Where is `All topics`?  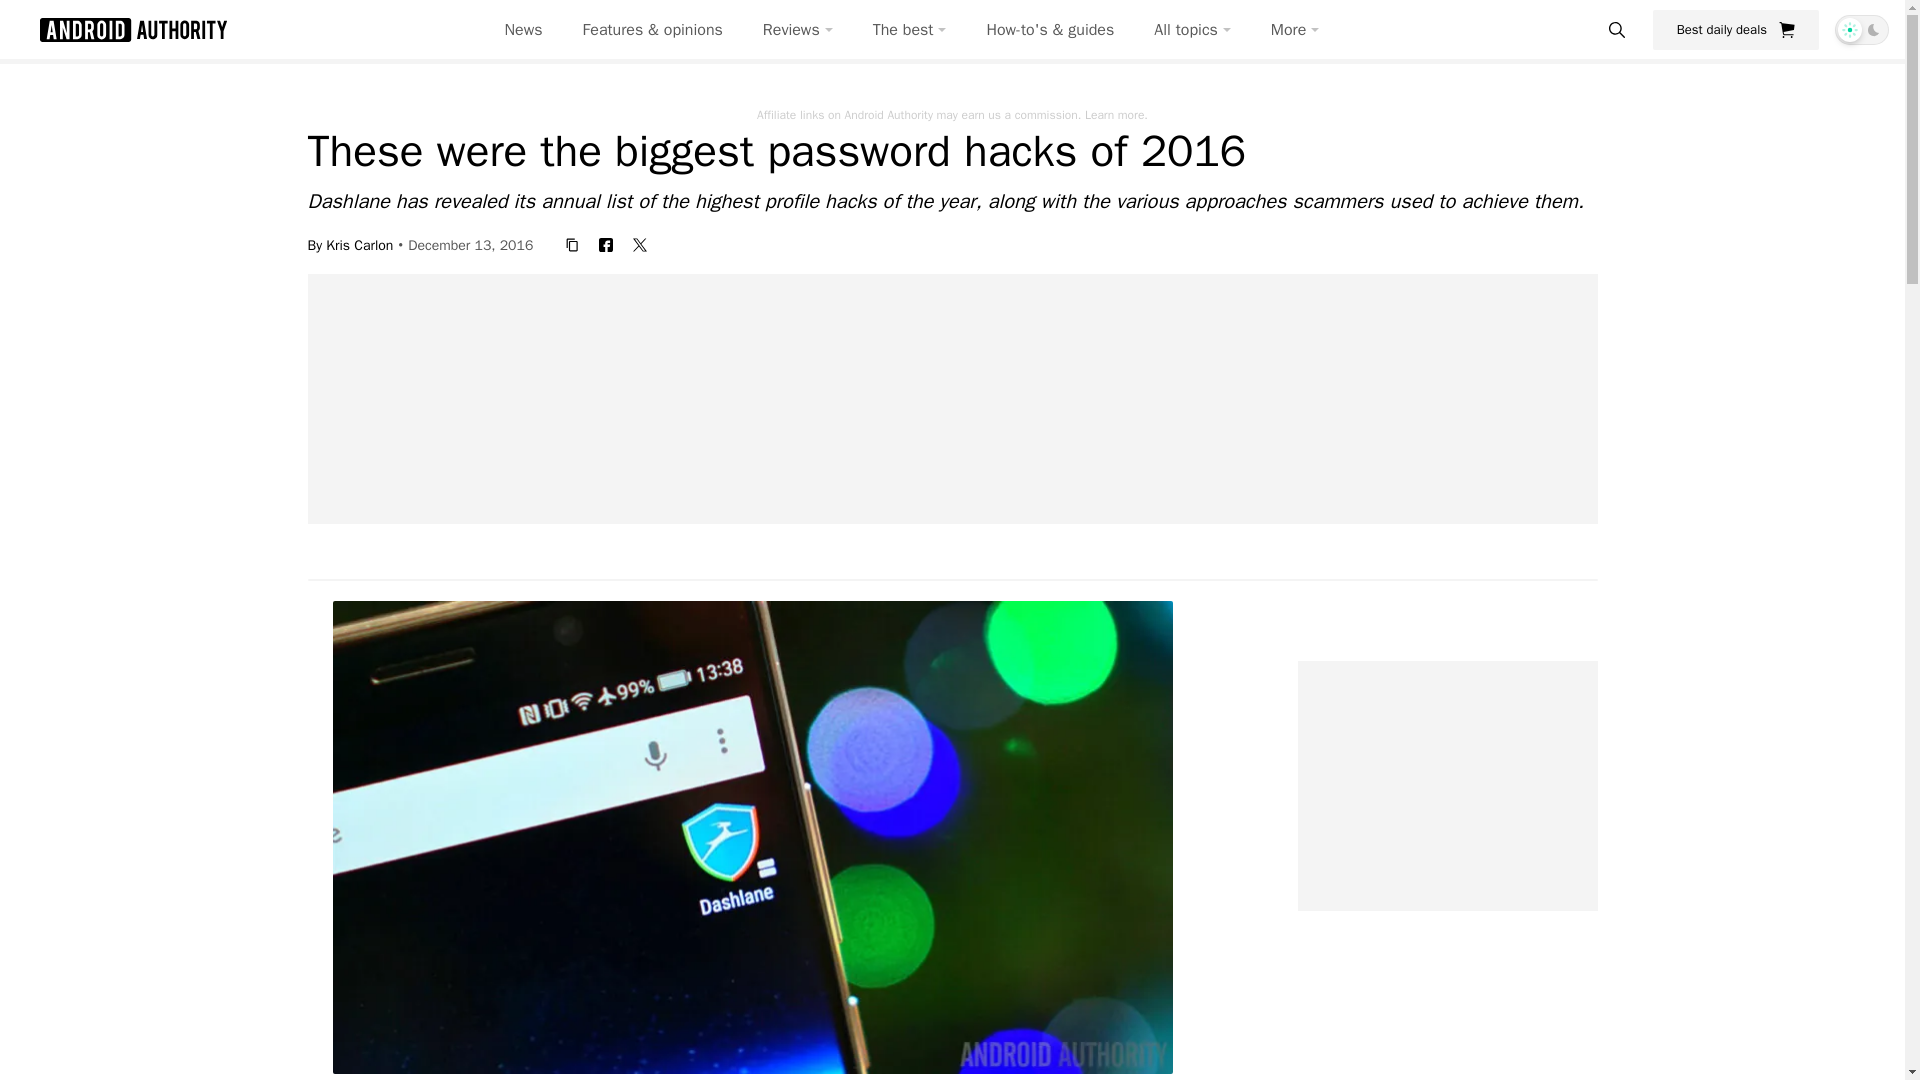
All topics is located at coordinates (1192, 30).